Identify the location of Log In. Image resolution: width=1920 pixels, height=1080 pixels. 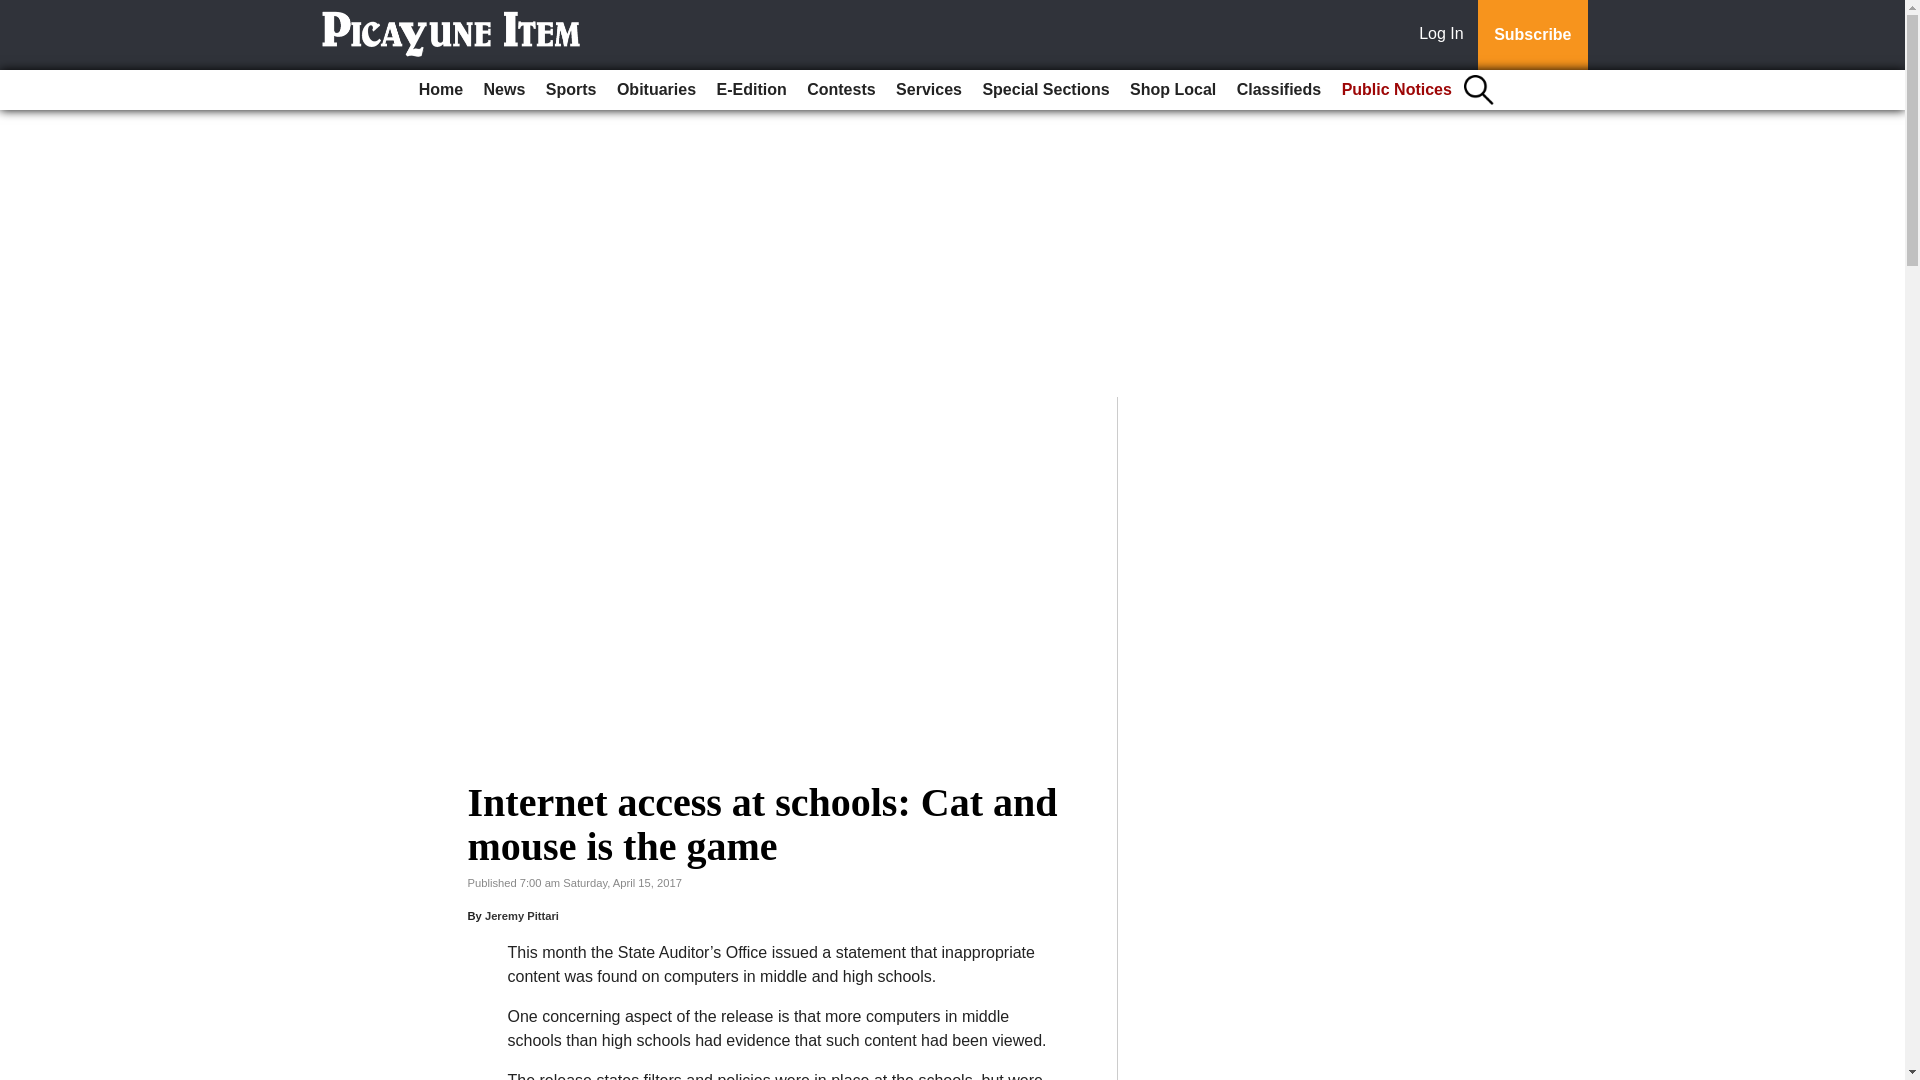
(1445, 35).